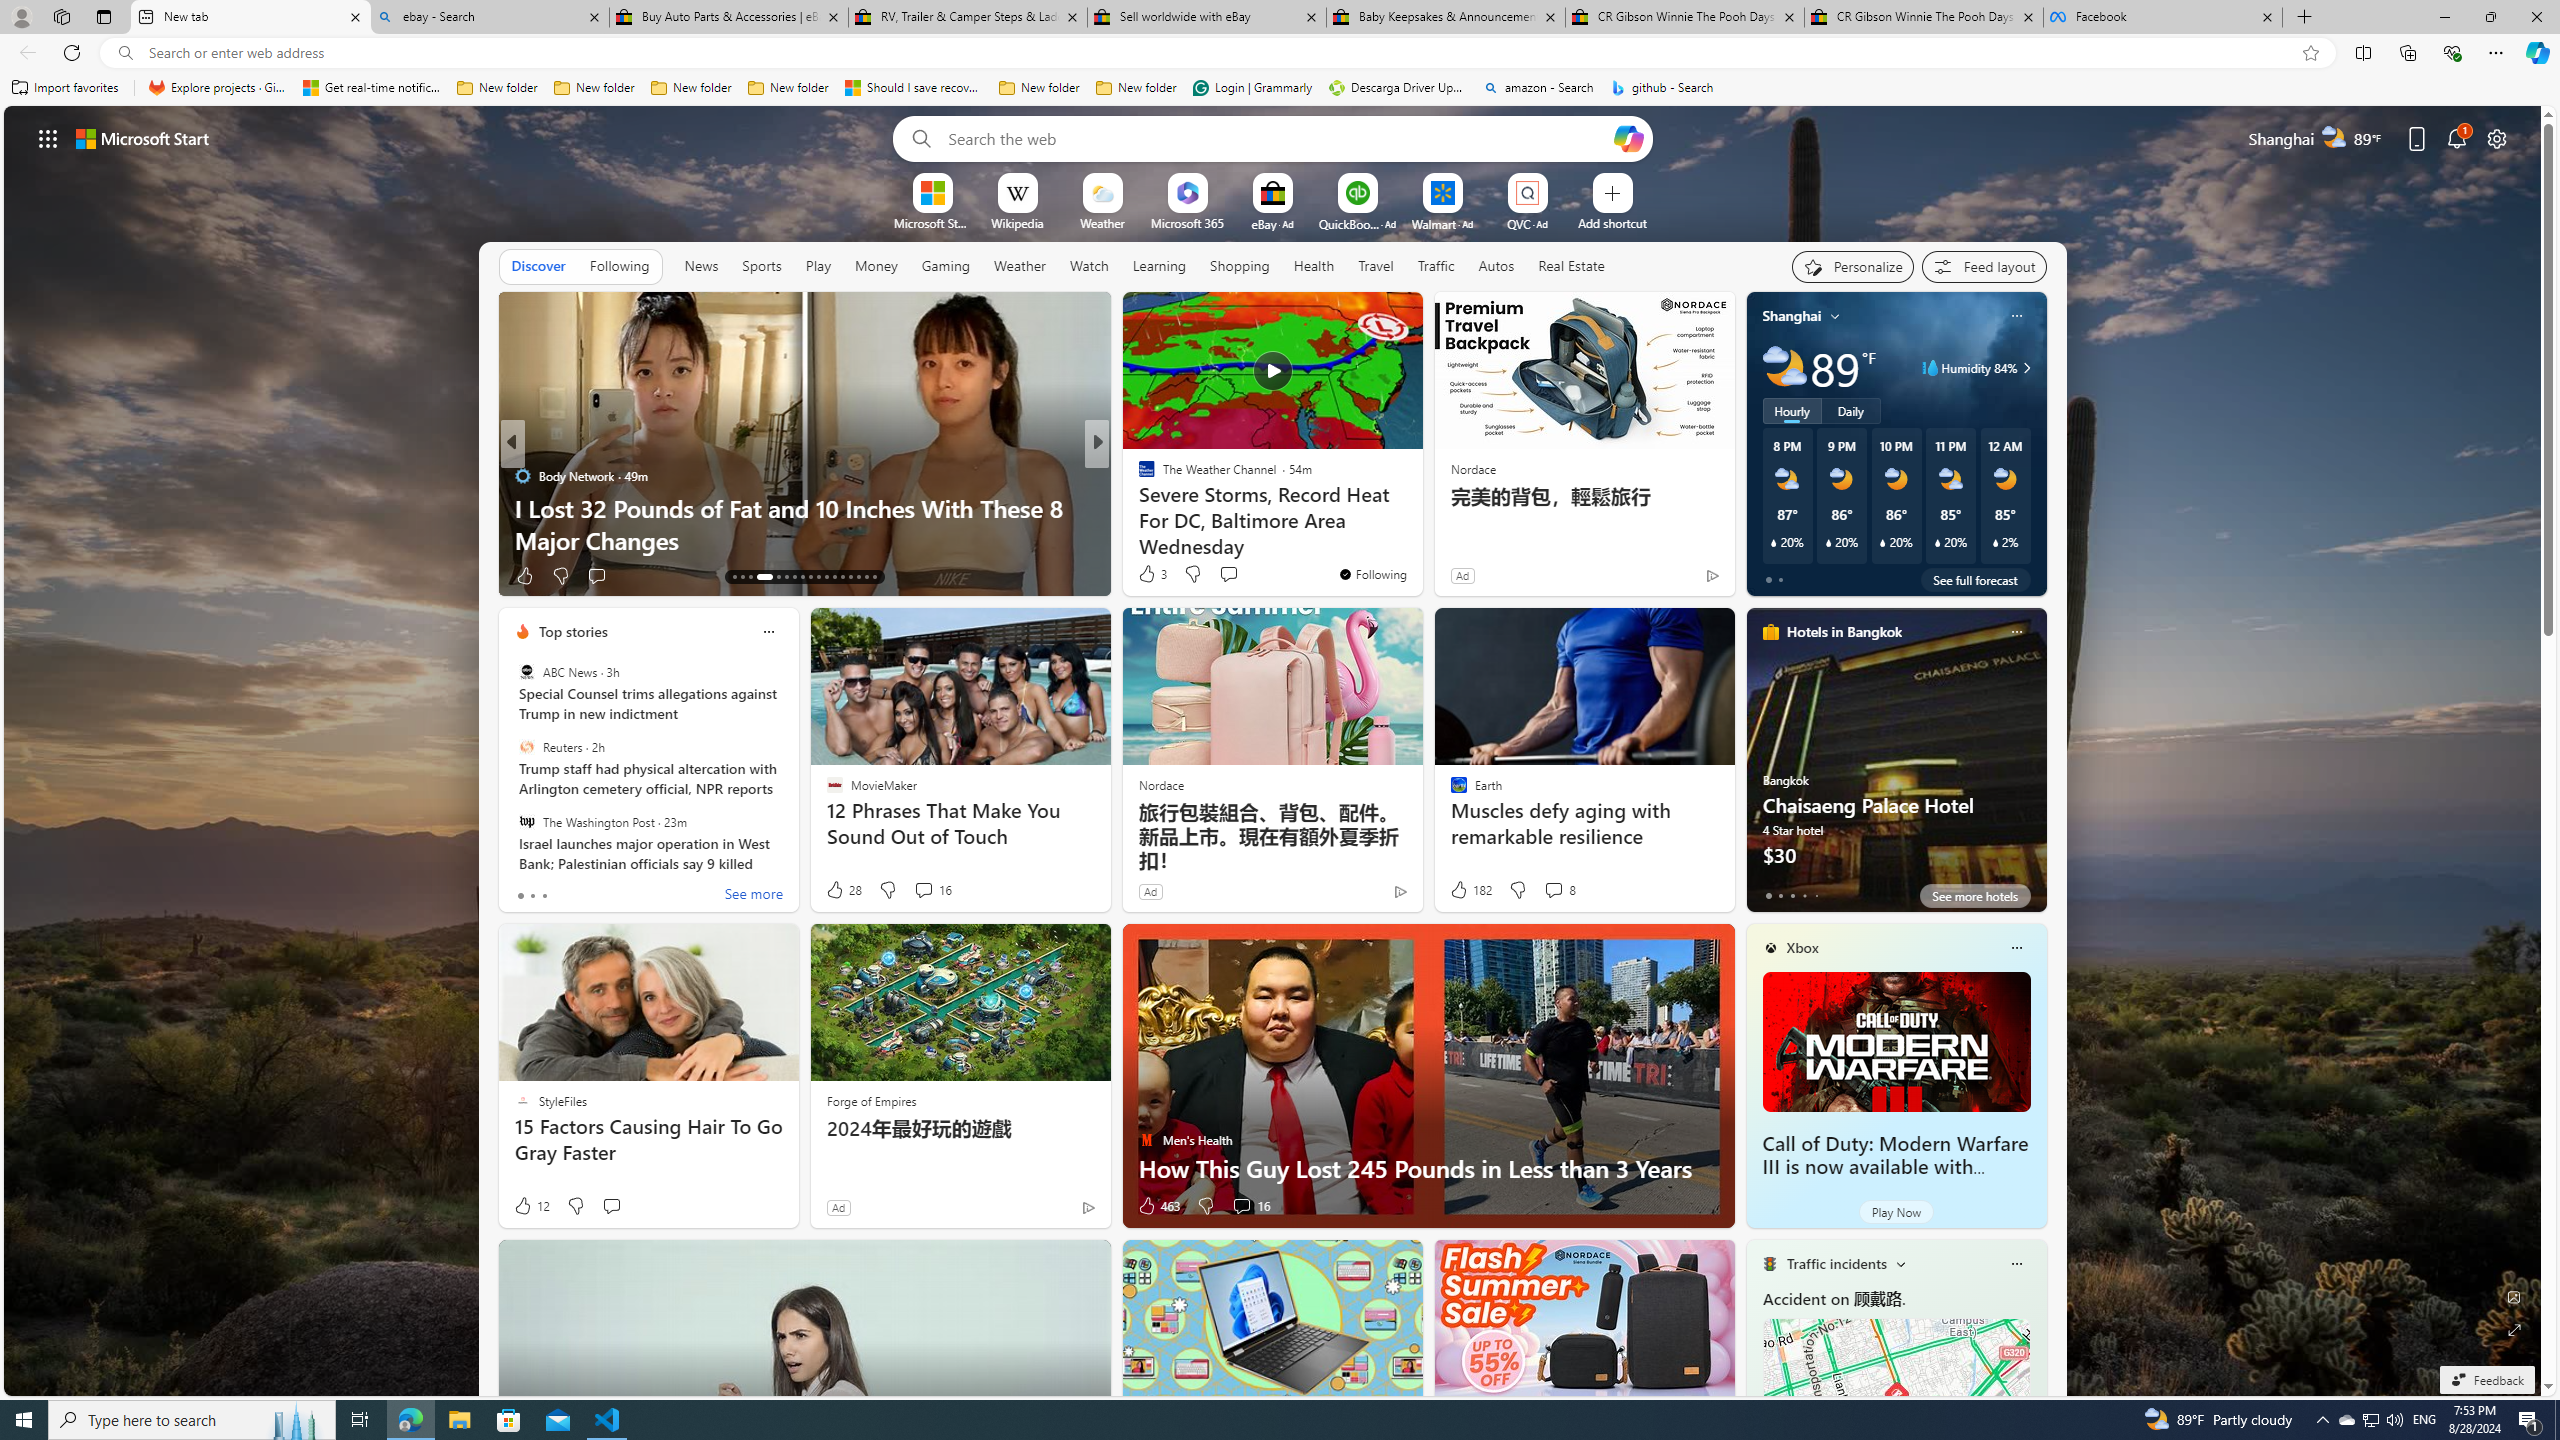 This screenshot has width=2560, height=1440. What do you see at coordinates (1995, 542) in the screenshot?
I see `Class: weather-current-precipitation-glyph` at bounding box center [1995, 542].